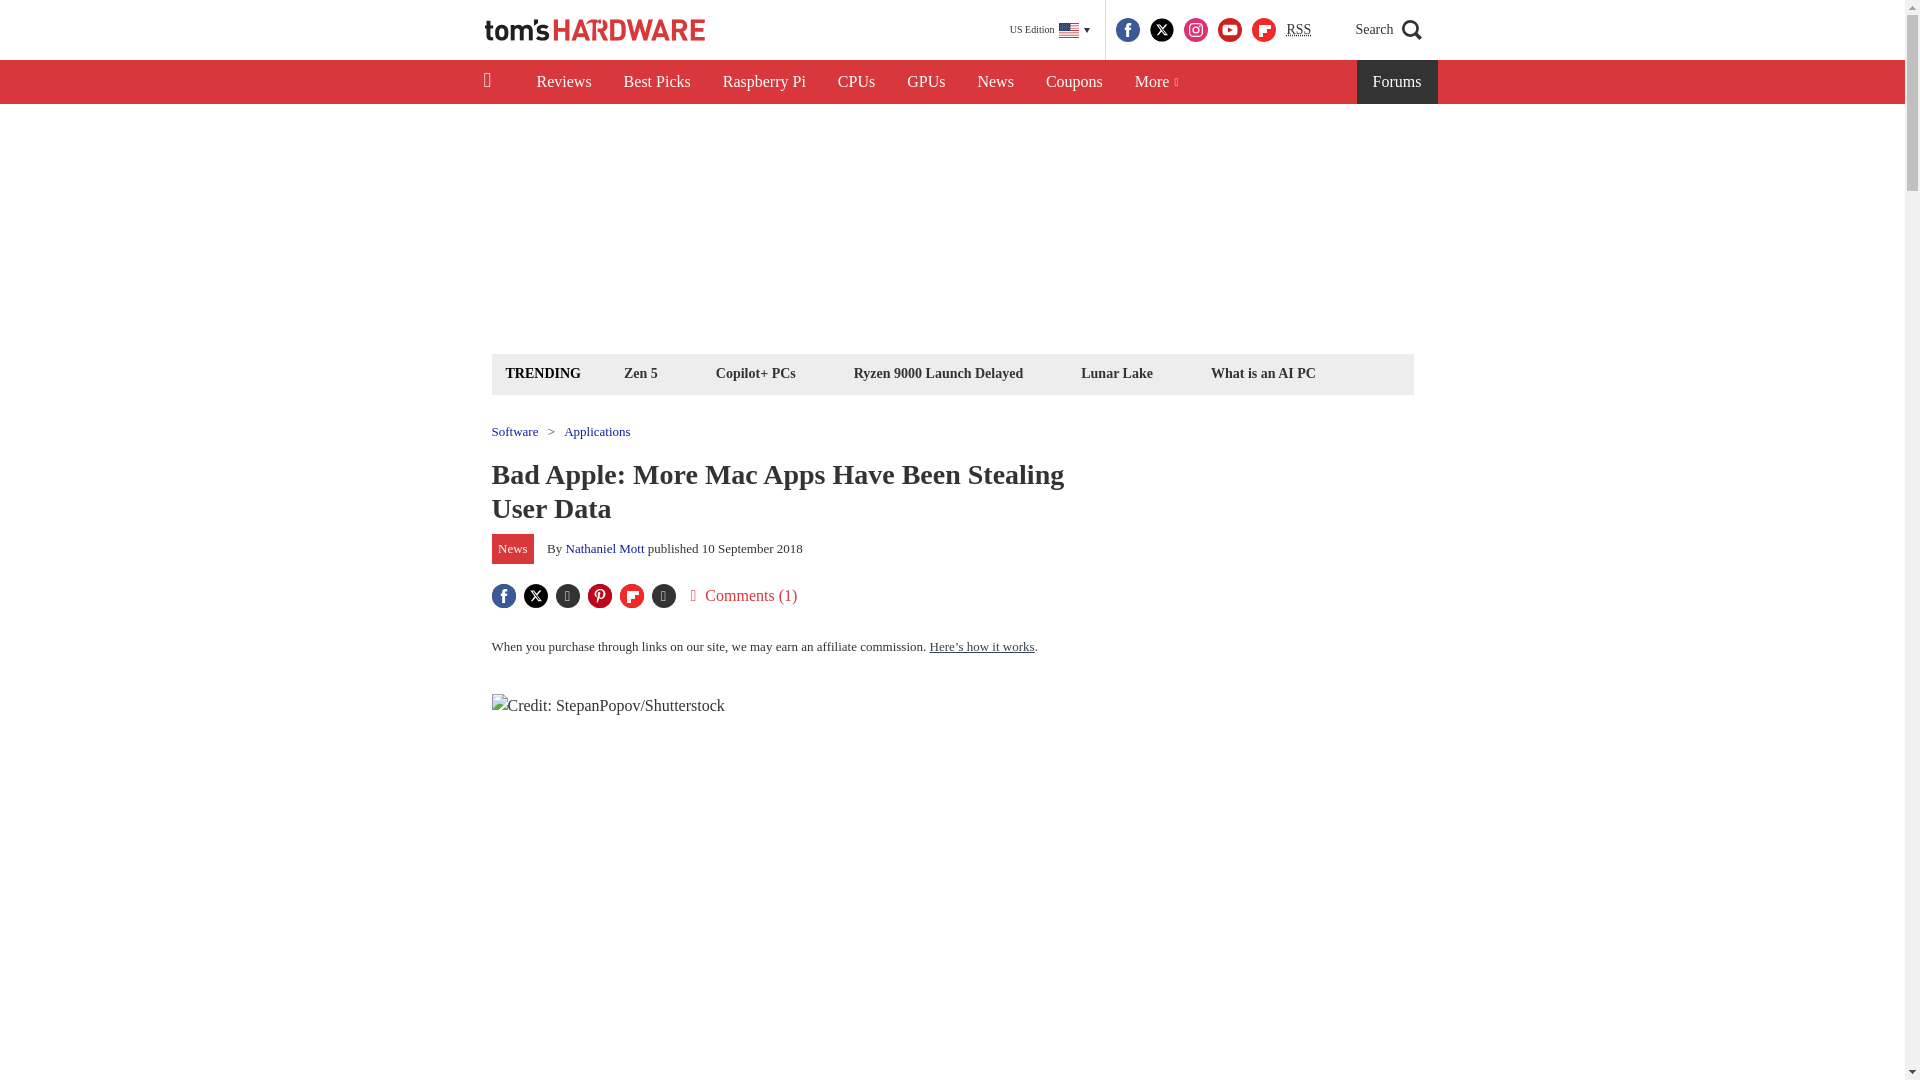  I want to click on Zen 5, so click(640, 372).